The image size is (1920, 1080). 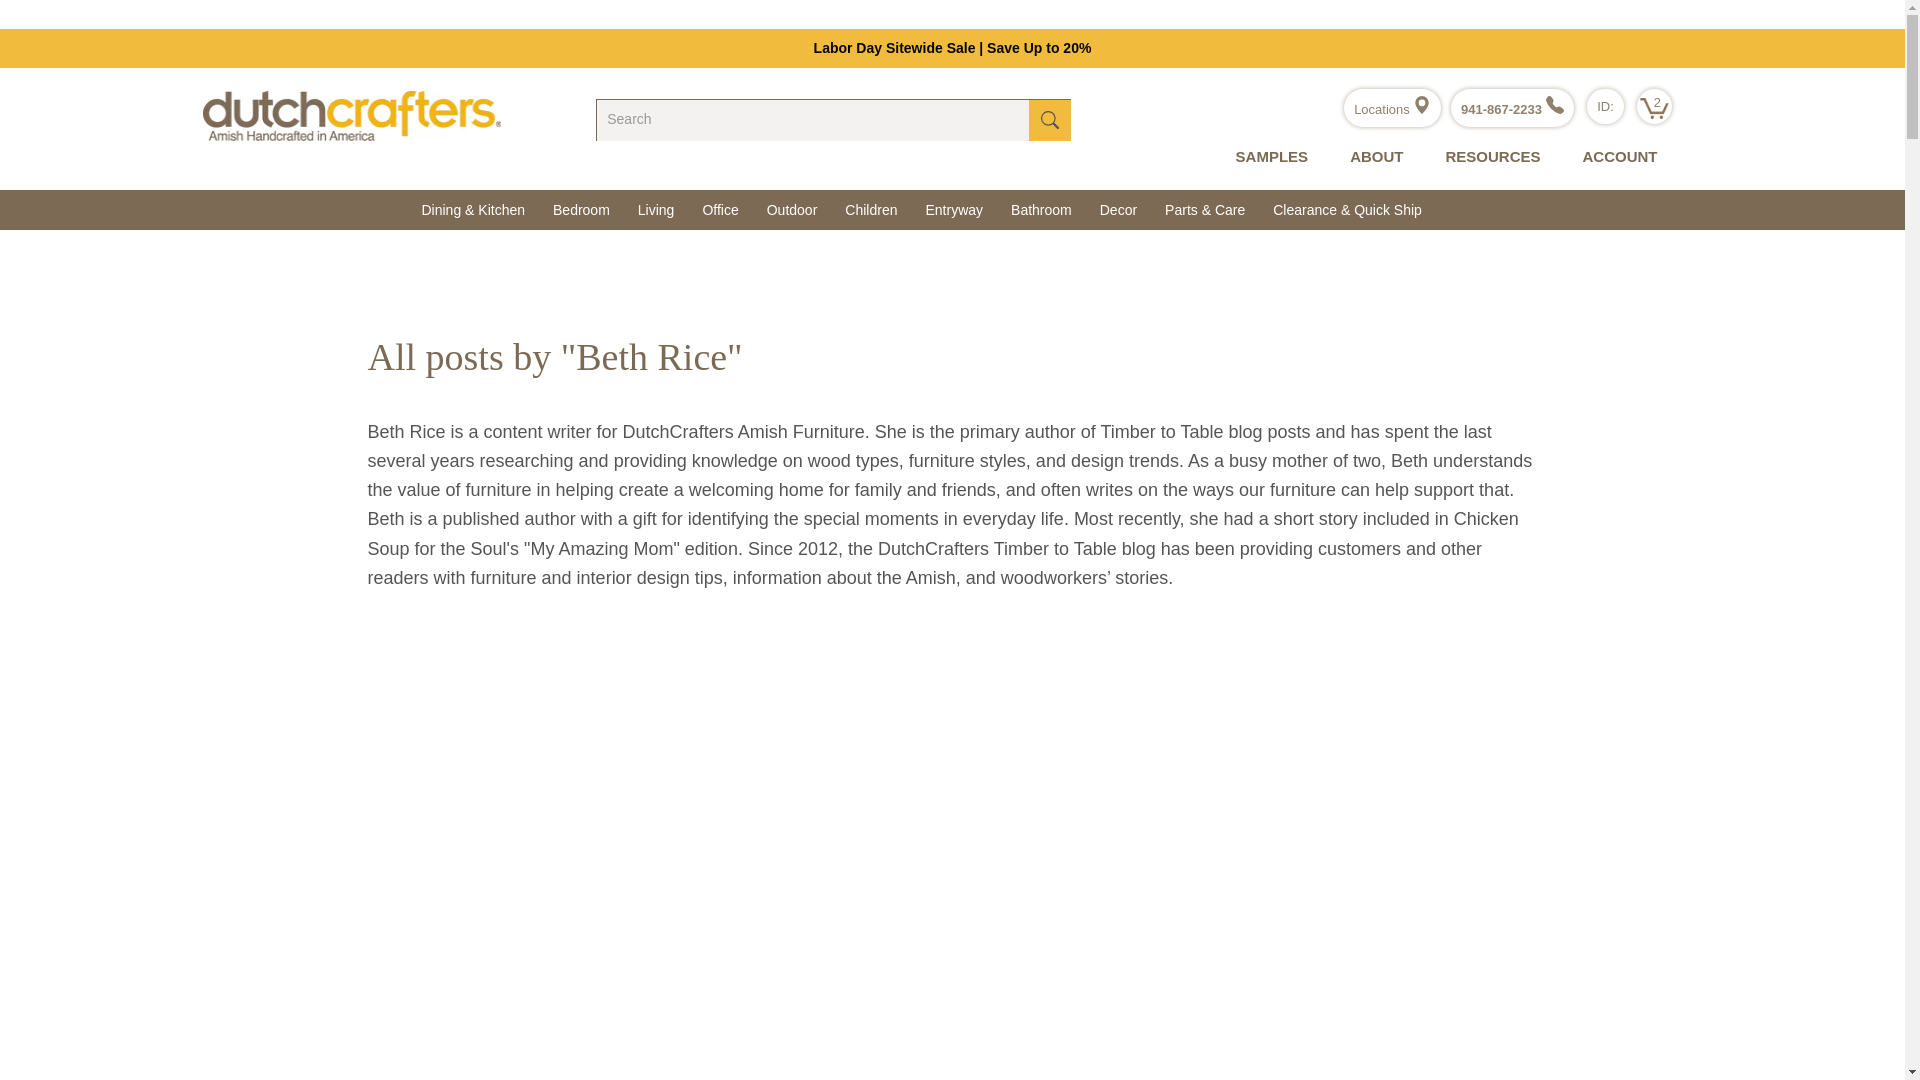 What do you see at coordinates (1371, 157) in the screenshot?
I see `ABOUT` at bounding box center [1371, 157].